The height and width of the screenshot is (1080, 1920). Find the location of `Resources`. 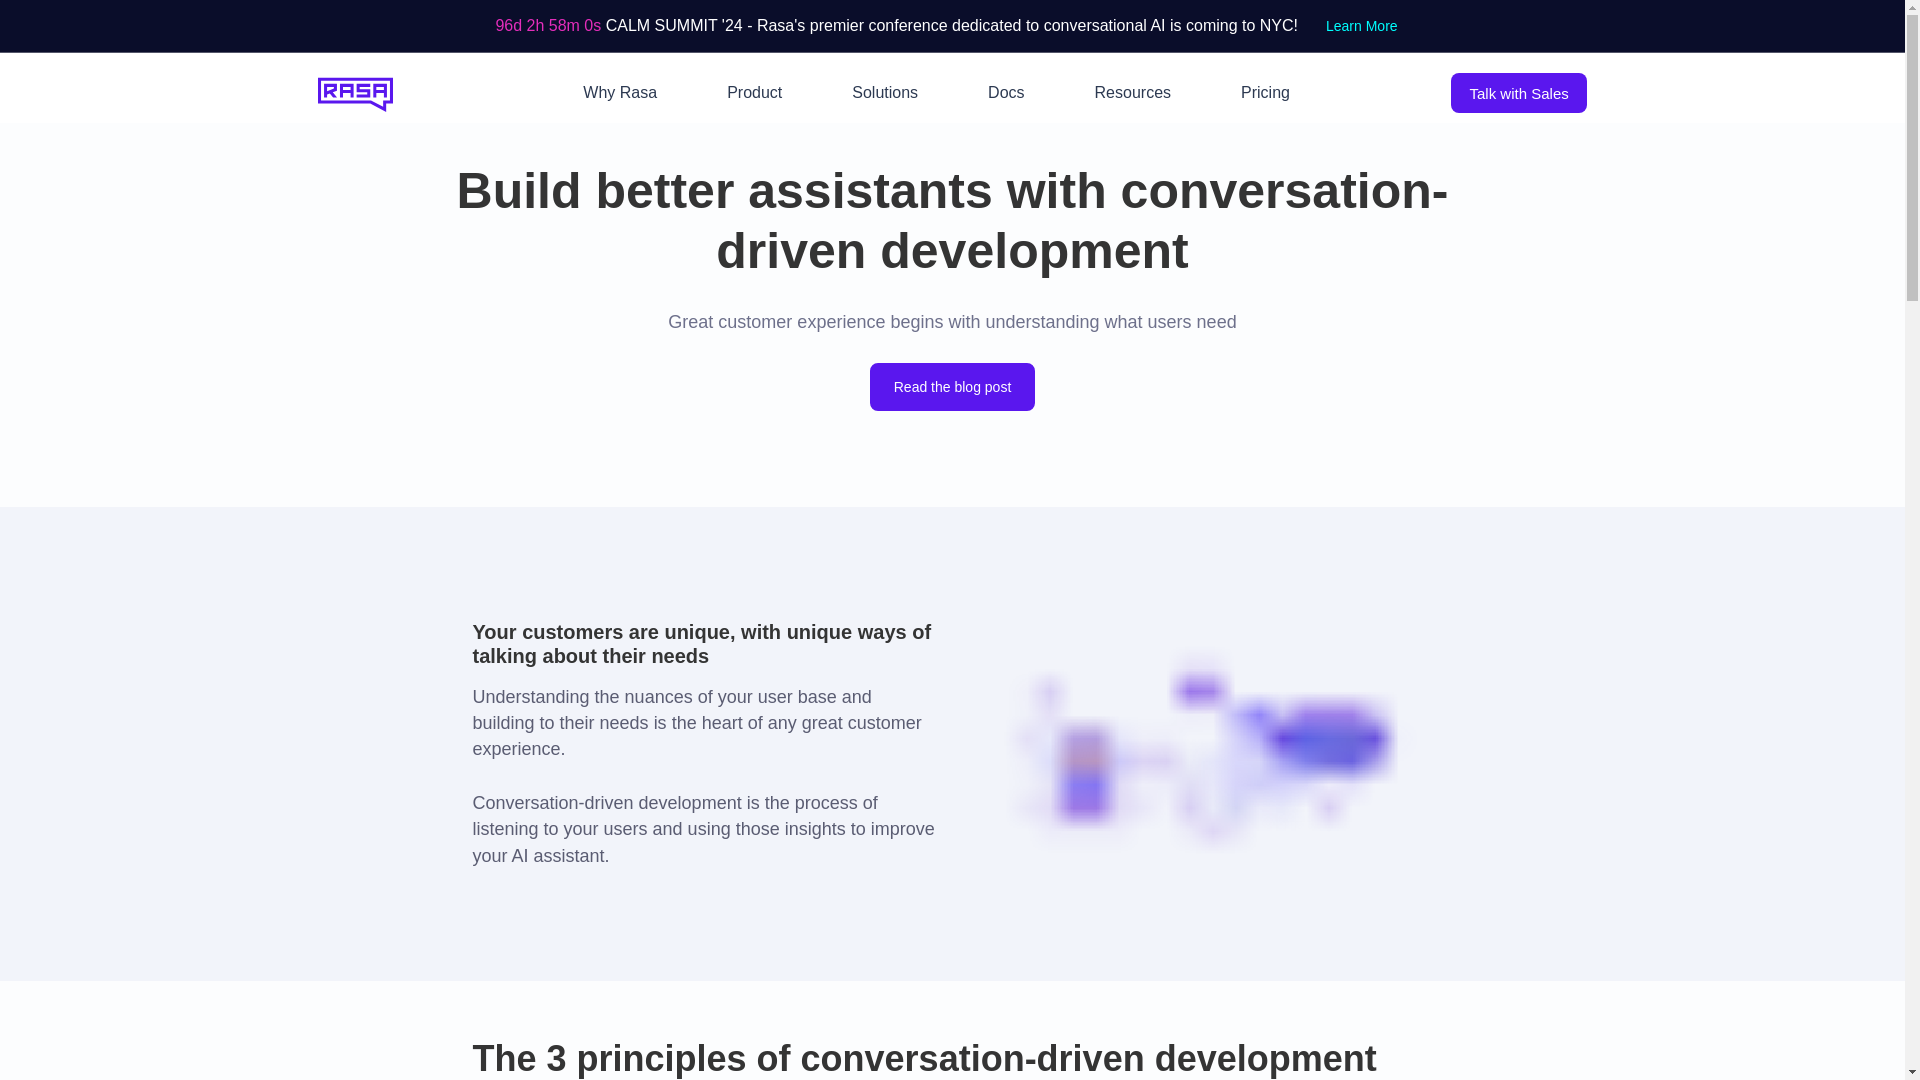

Resources is located at coordinates (1132, 93).